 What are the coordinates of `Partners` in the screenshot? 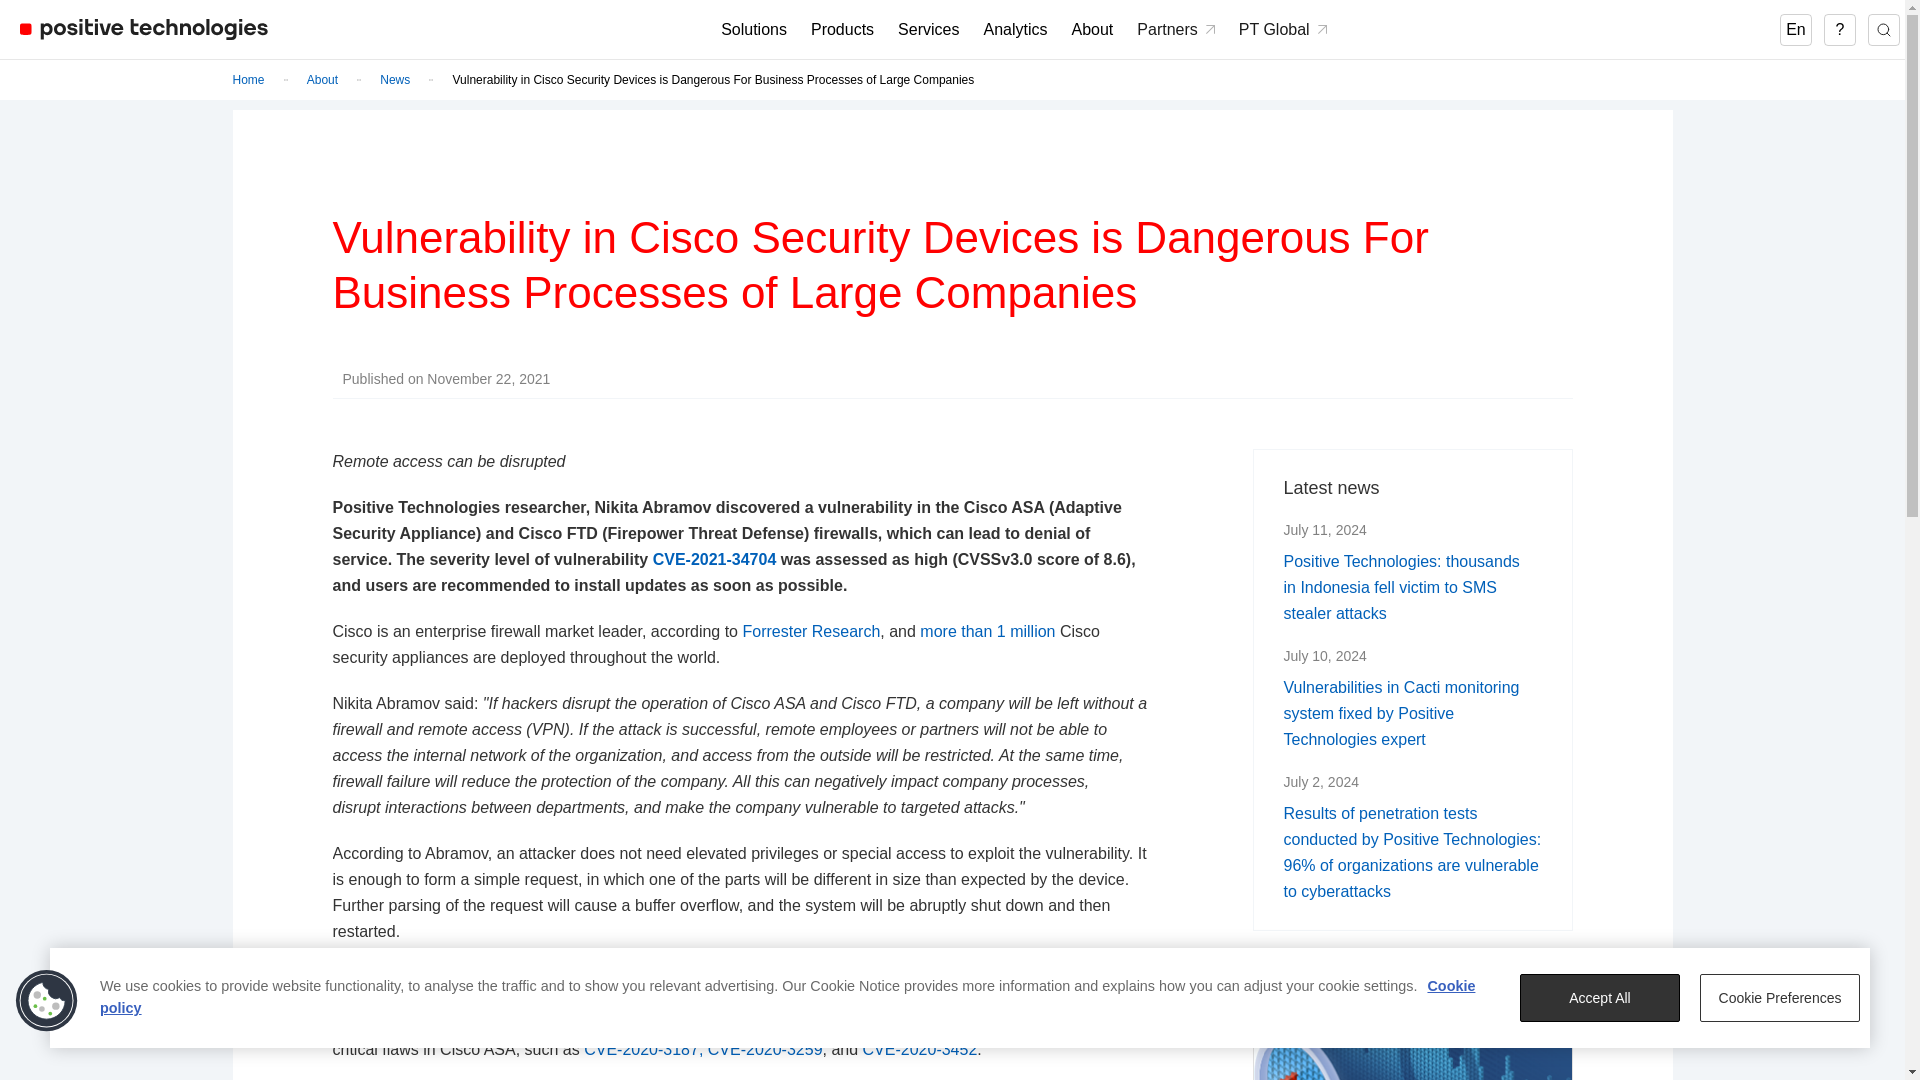 It's located at (1174, 30).